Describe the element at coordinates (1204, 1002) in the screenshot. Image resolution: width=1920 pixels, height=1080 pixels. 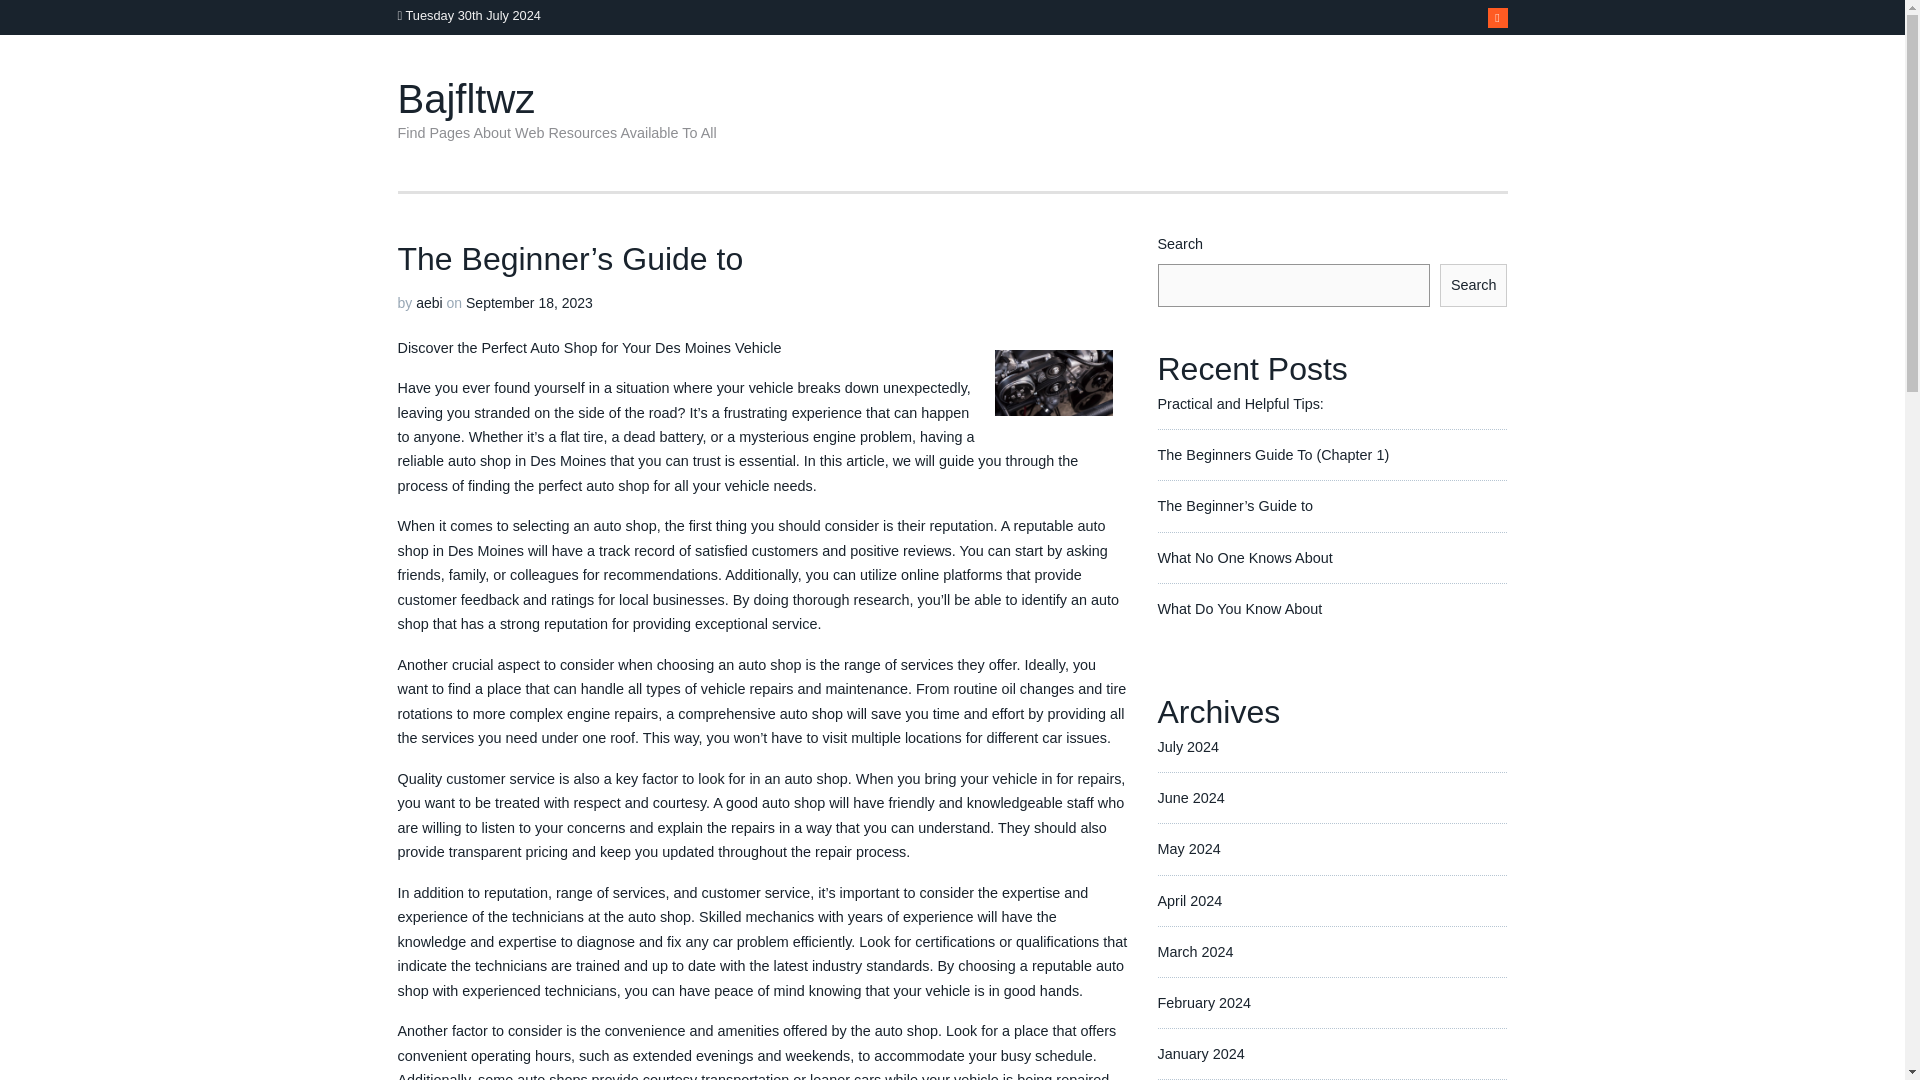
I see `February 2024` at that location.